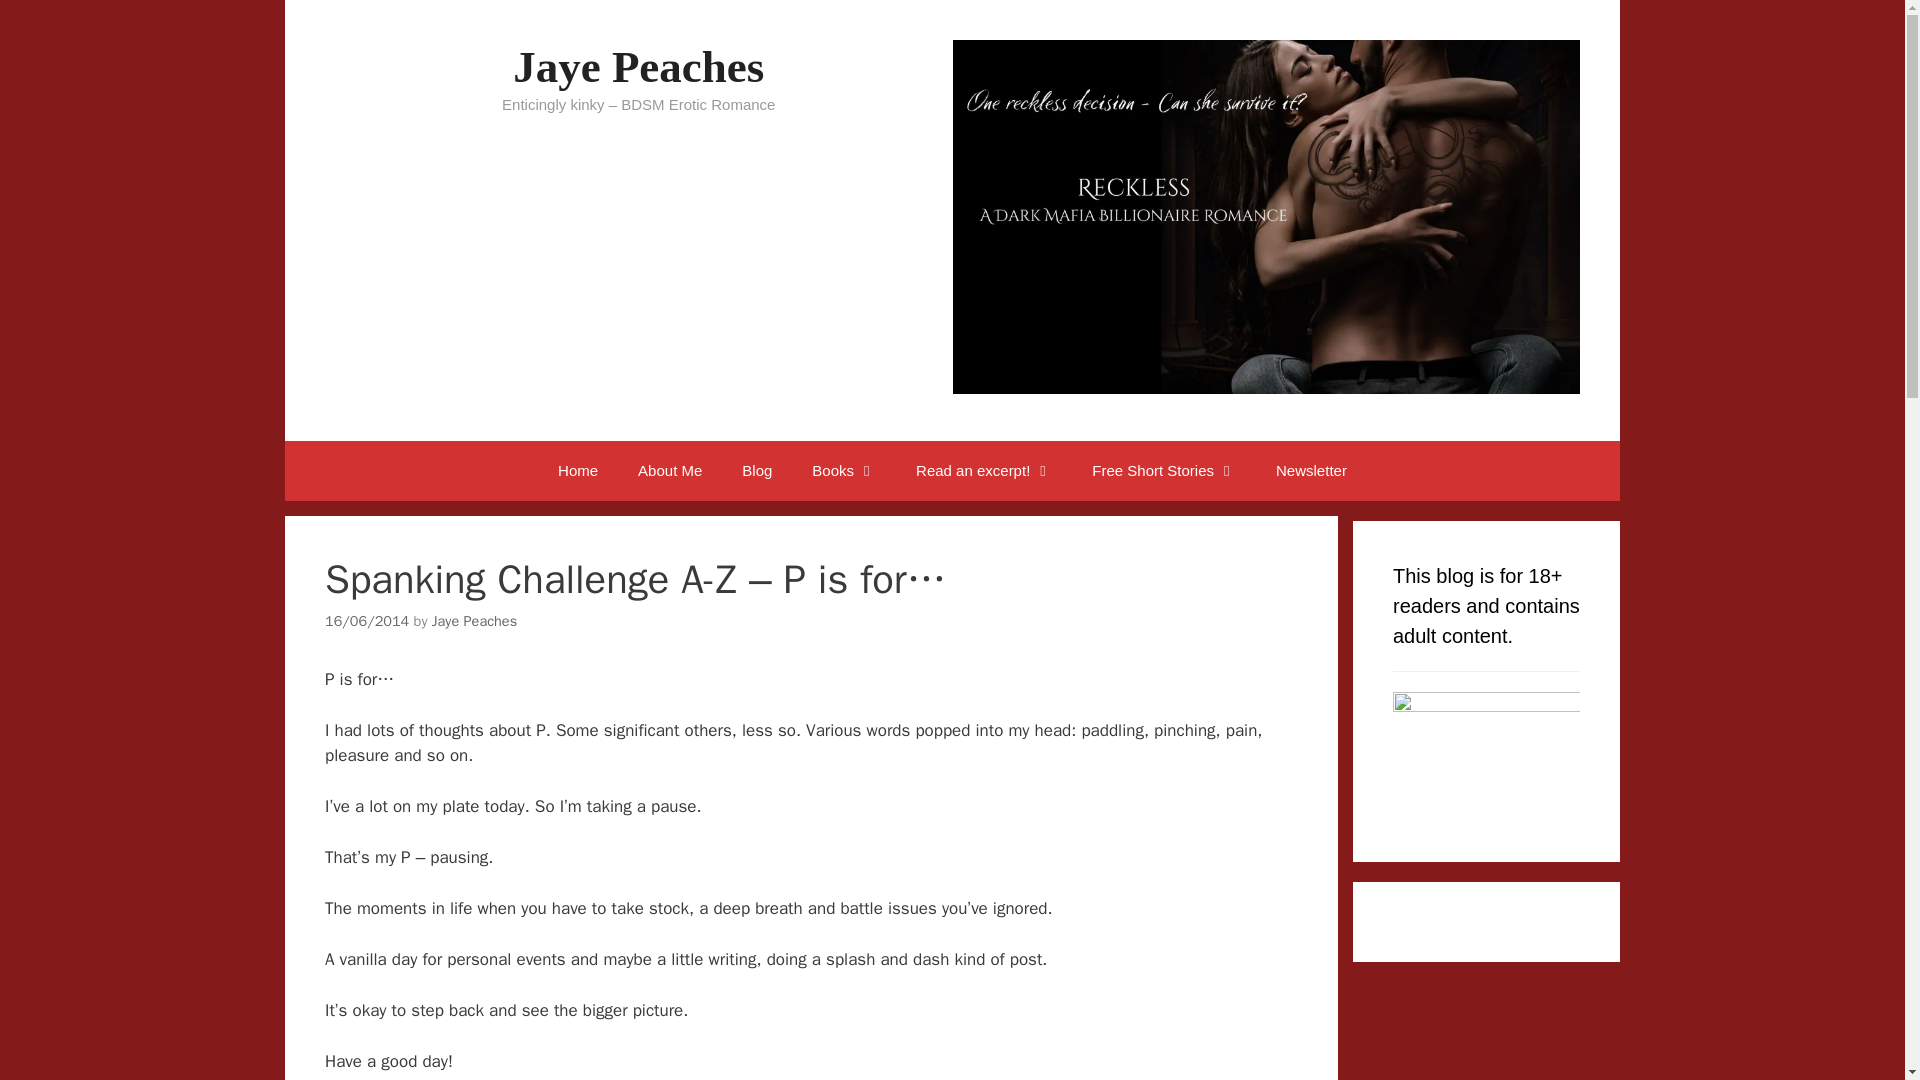 The height and width of the screenshot is (1080, 1920). What do you see at coordinates (578, 470) in the screenshot?
I see `Home` at bounding box center [578, 470].